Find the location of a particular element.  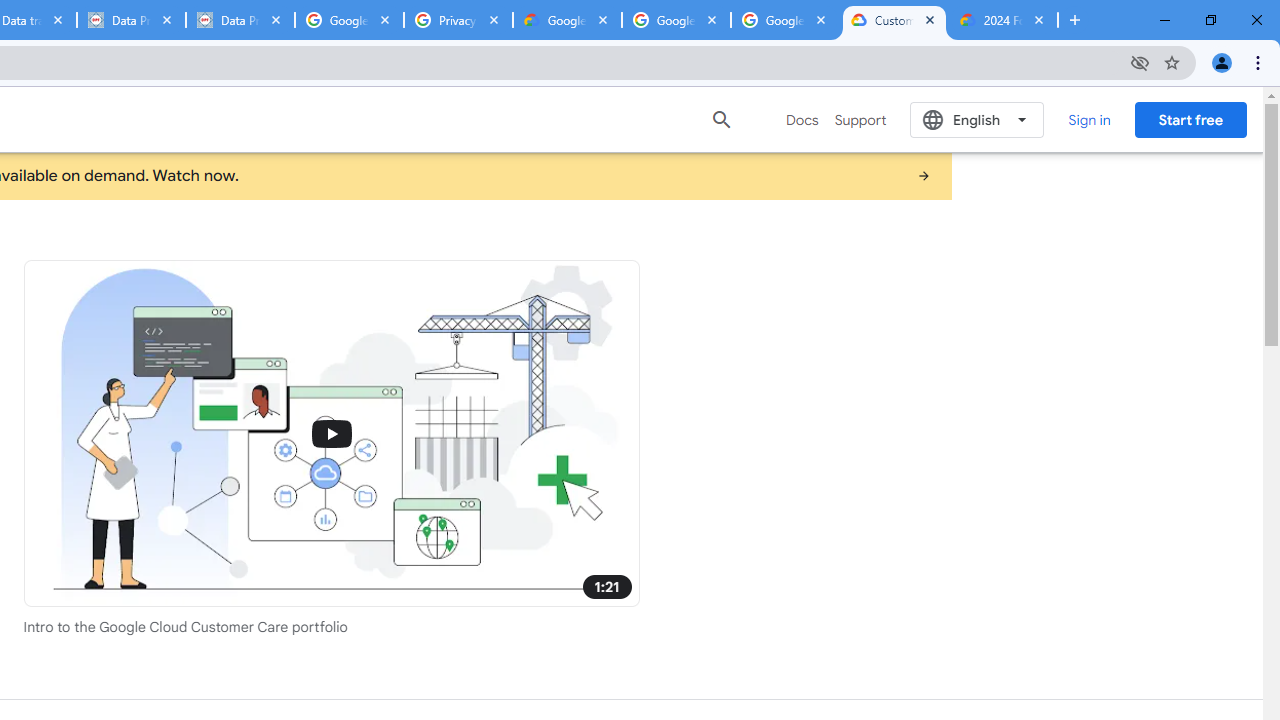

Support is located at coordinates (860, 120).